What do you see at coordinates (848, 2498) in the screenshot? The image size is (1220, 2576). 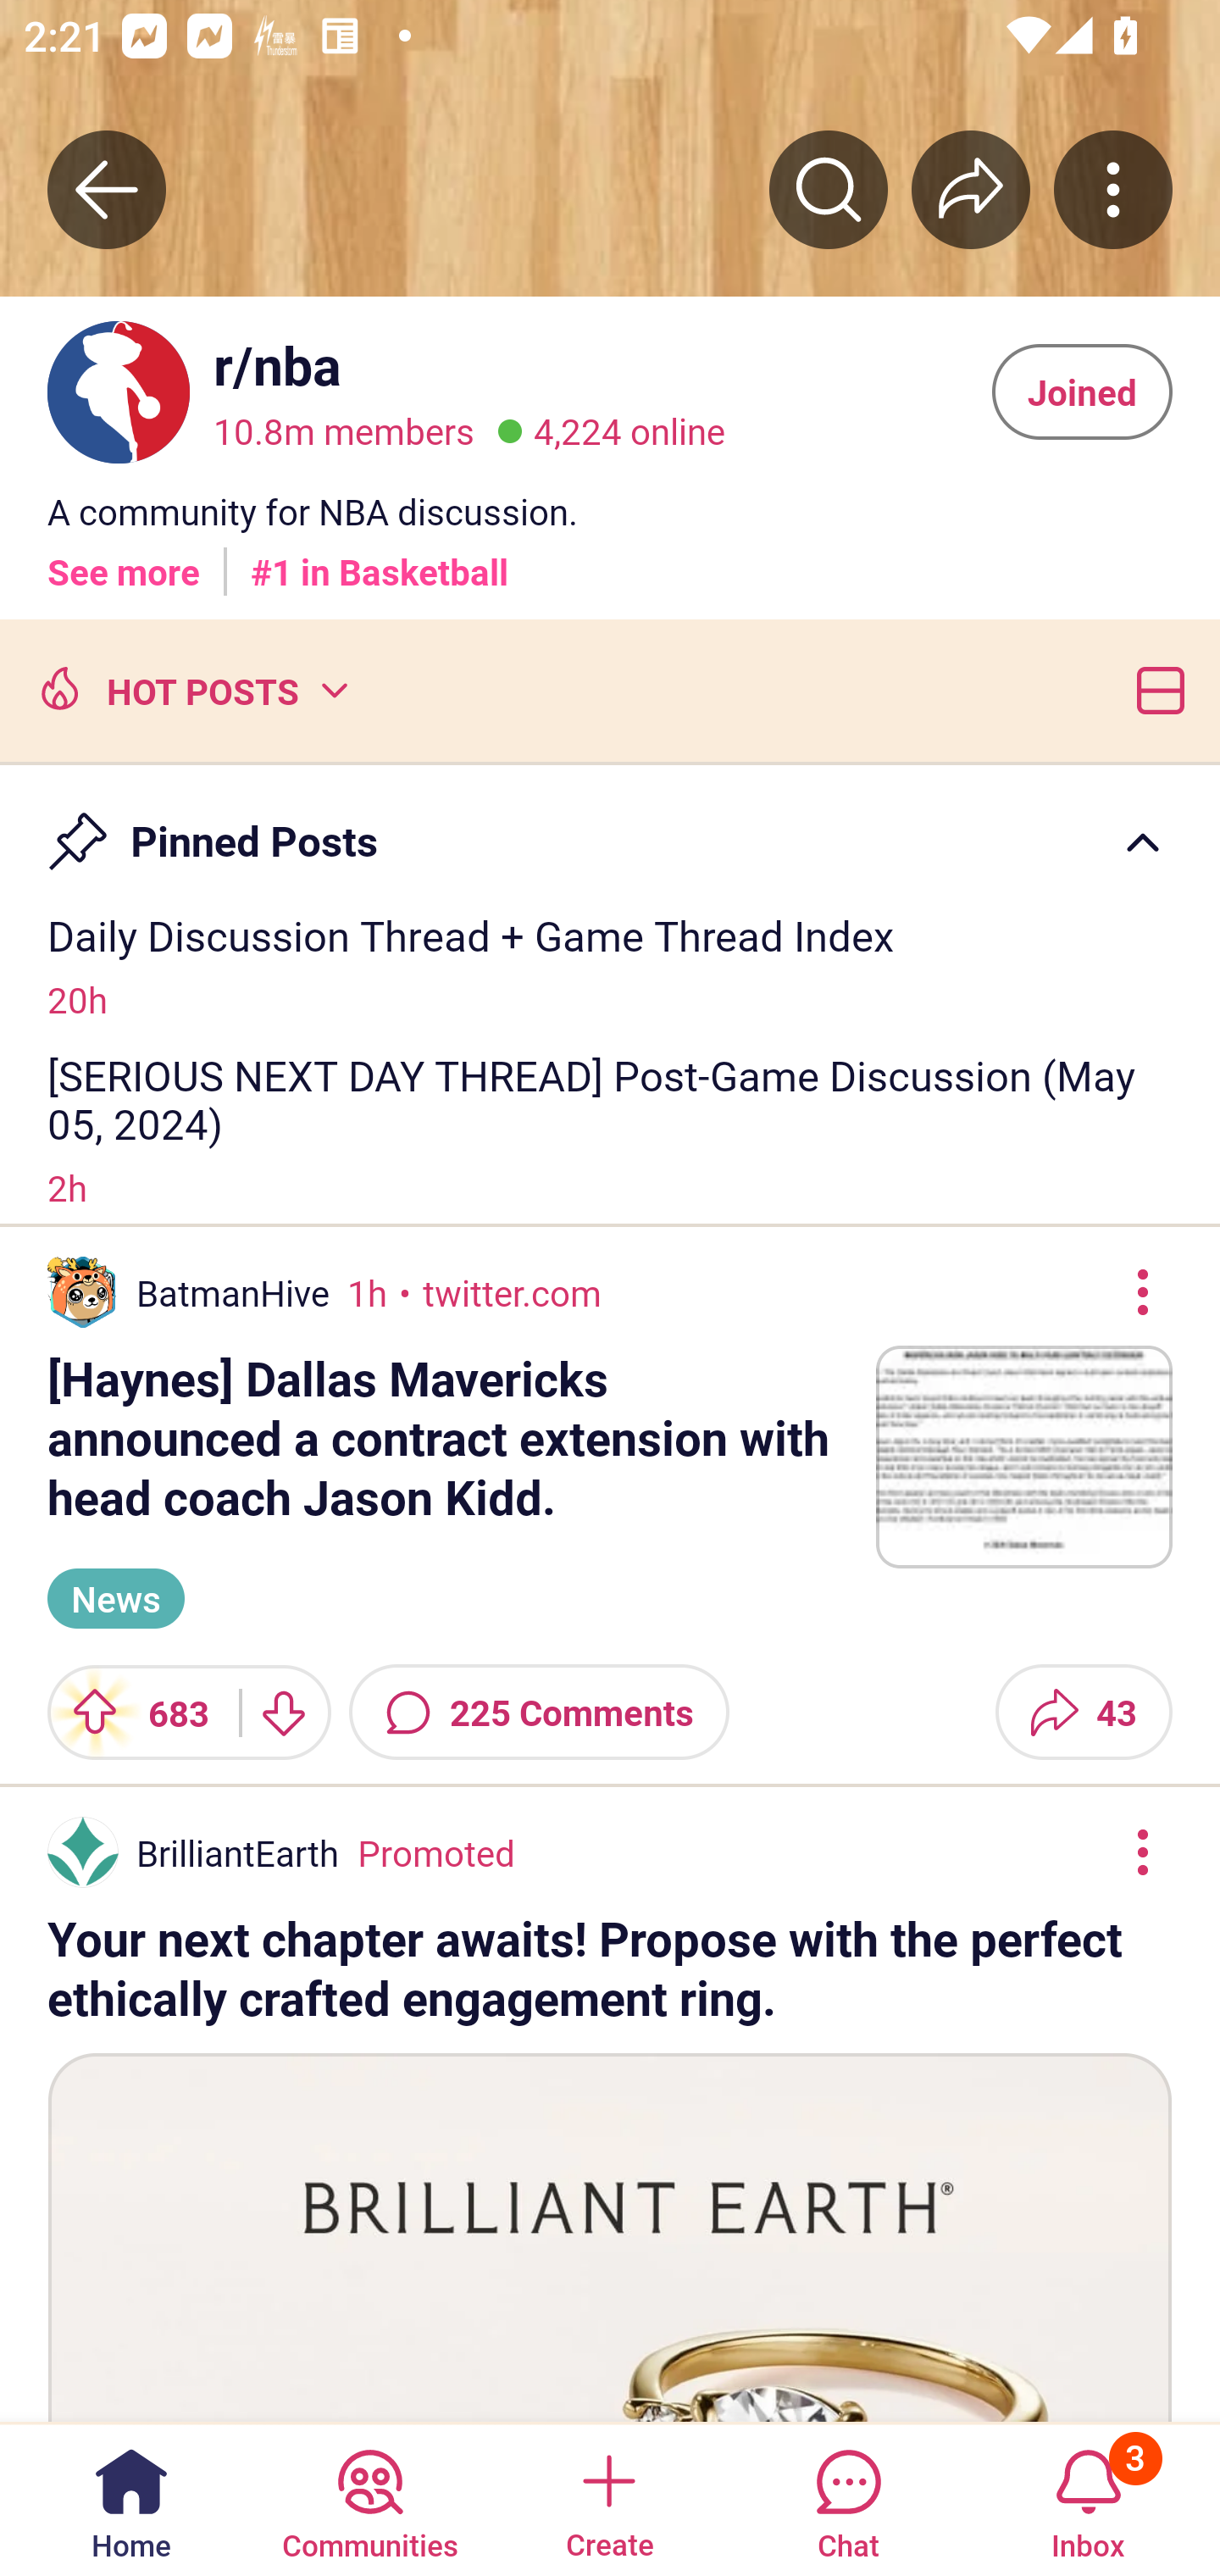 I see `Chat` at bounding box center [848, 2498].